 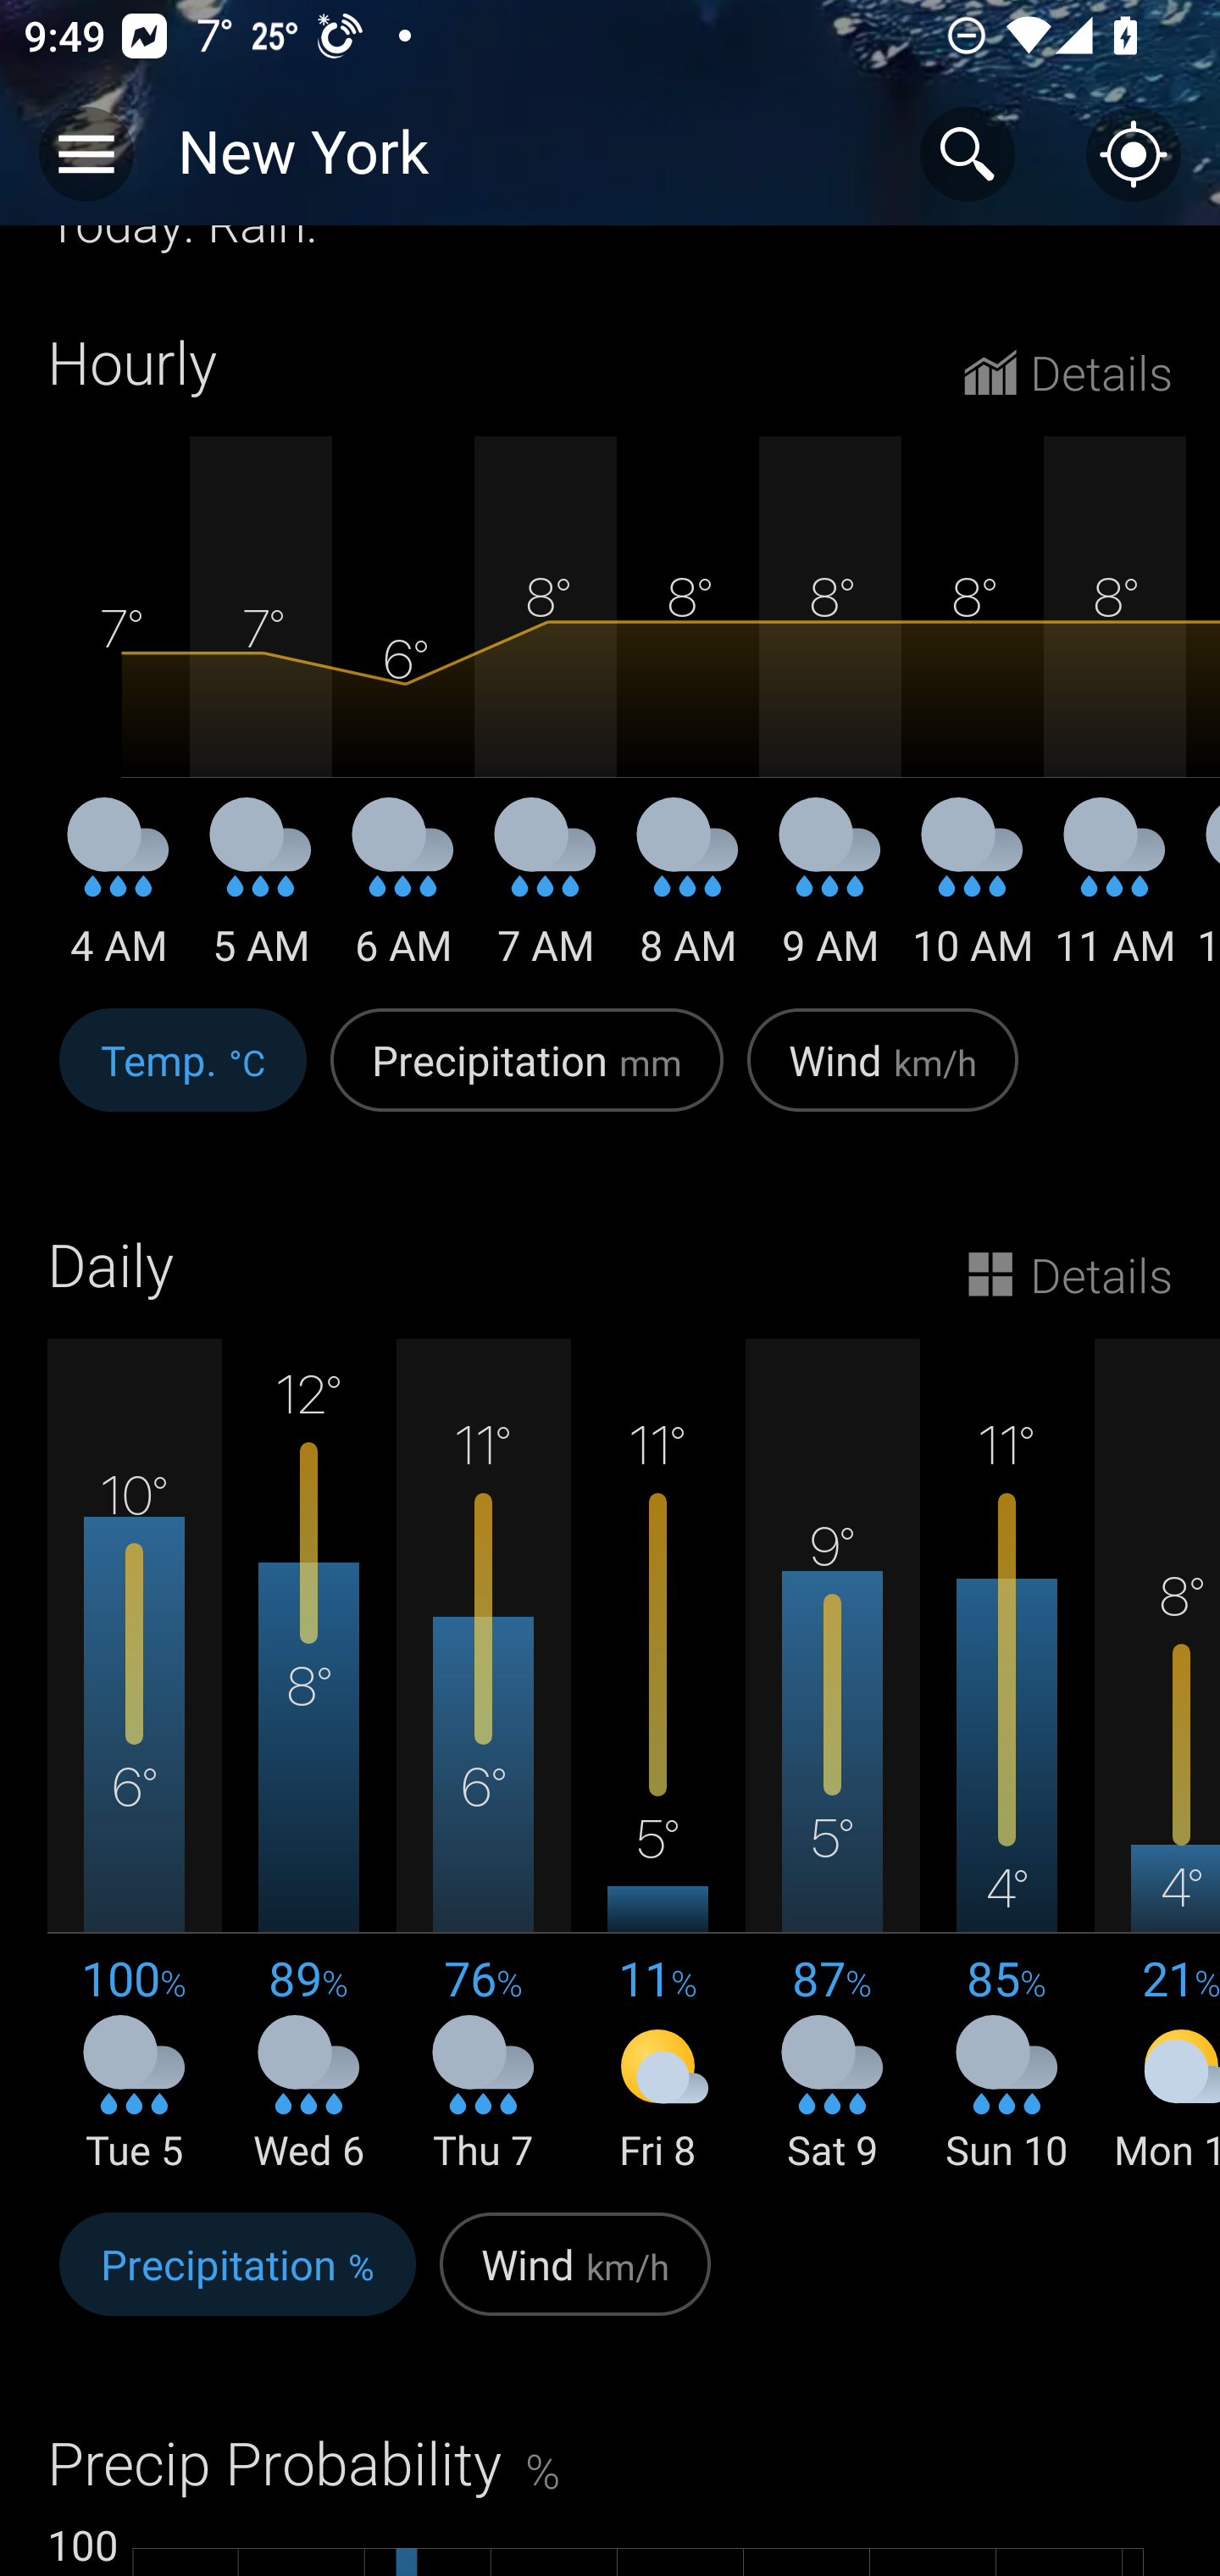 What do you see at coordinates (237, 2281) in the screenshot?
I see `Precipitation %` at bounding box center [237, 2281].